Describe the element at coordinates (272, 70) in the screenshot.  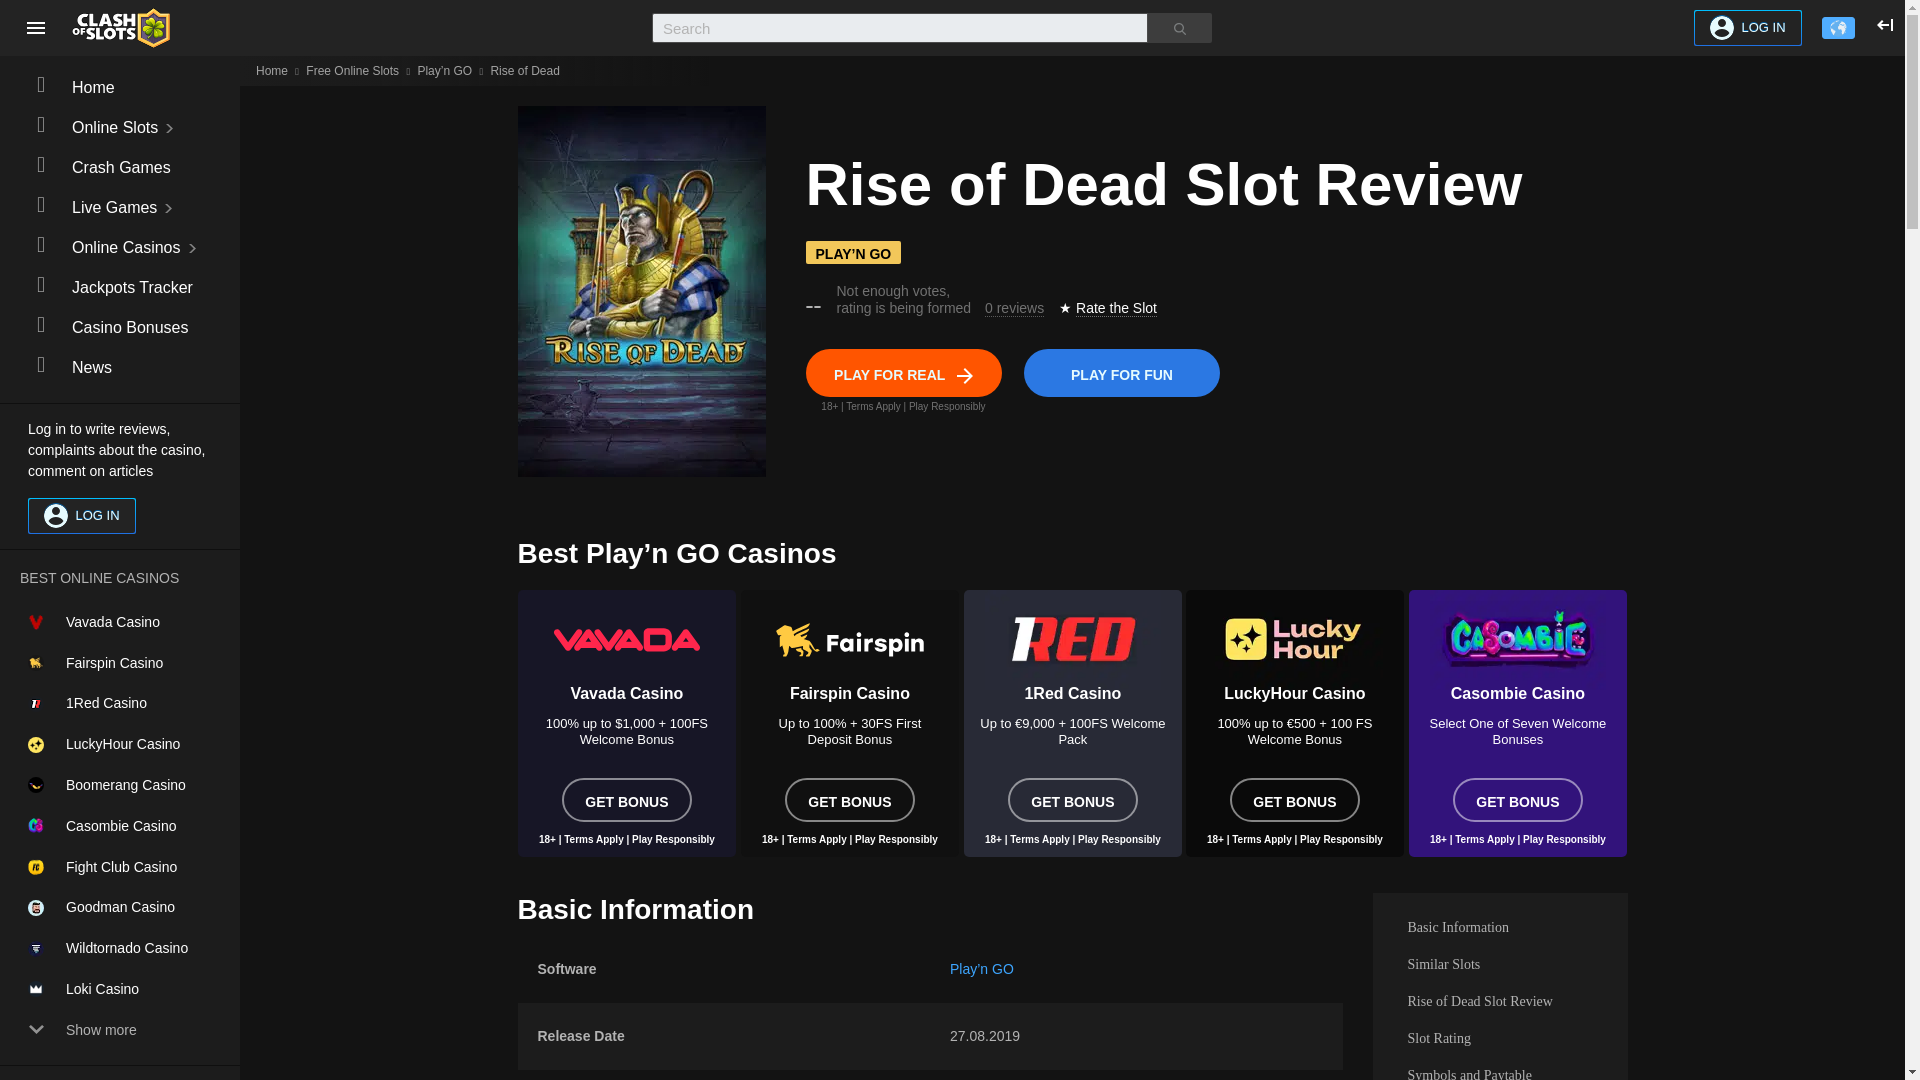
I see `Home` at that location.